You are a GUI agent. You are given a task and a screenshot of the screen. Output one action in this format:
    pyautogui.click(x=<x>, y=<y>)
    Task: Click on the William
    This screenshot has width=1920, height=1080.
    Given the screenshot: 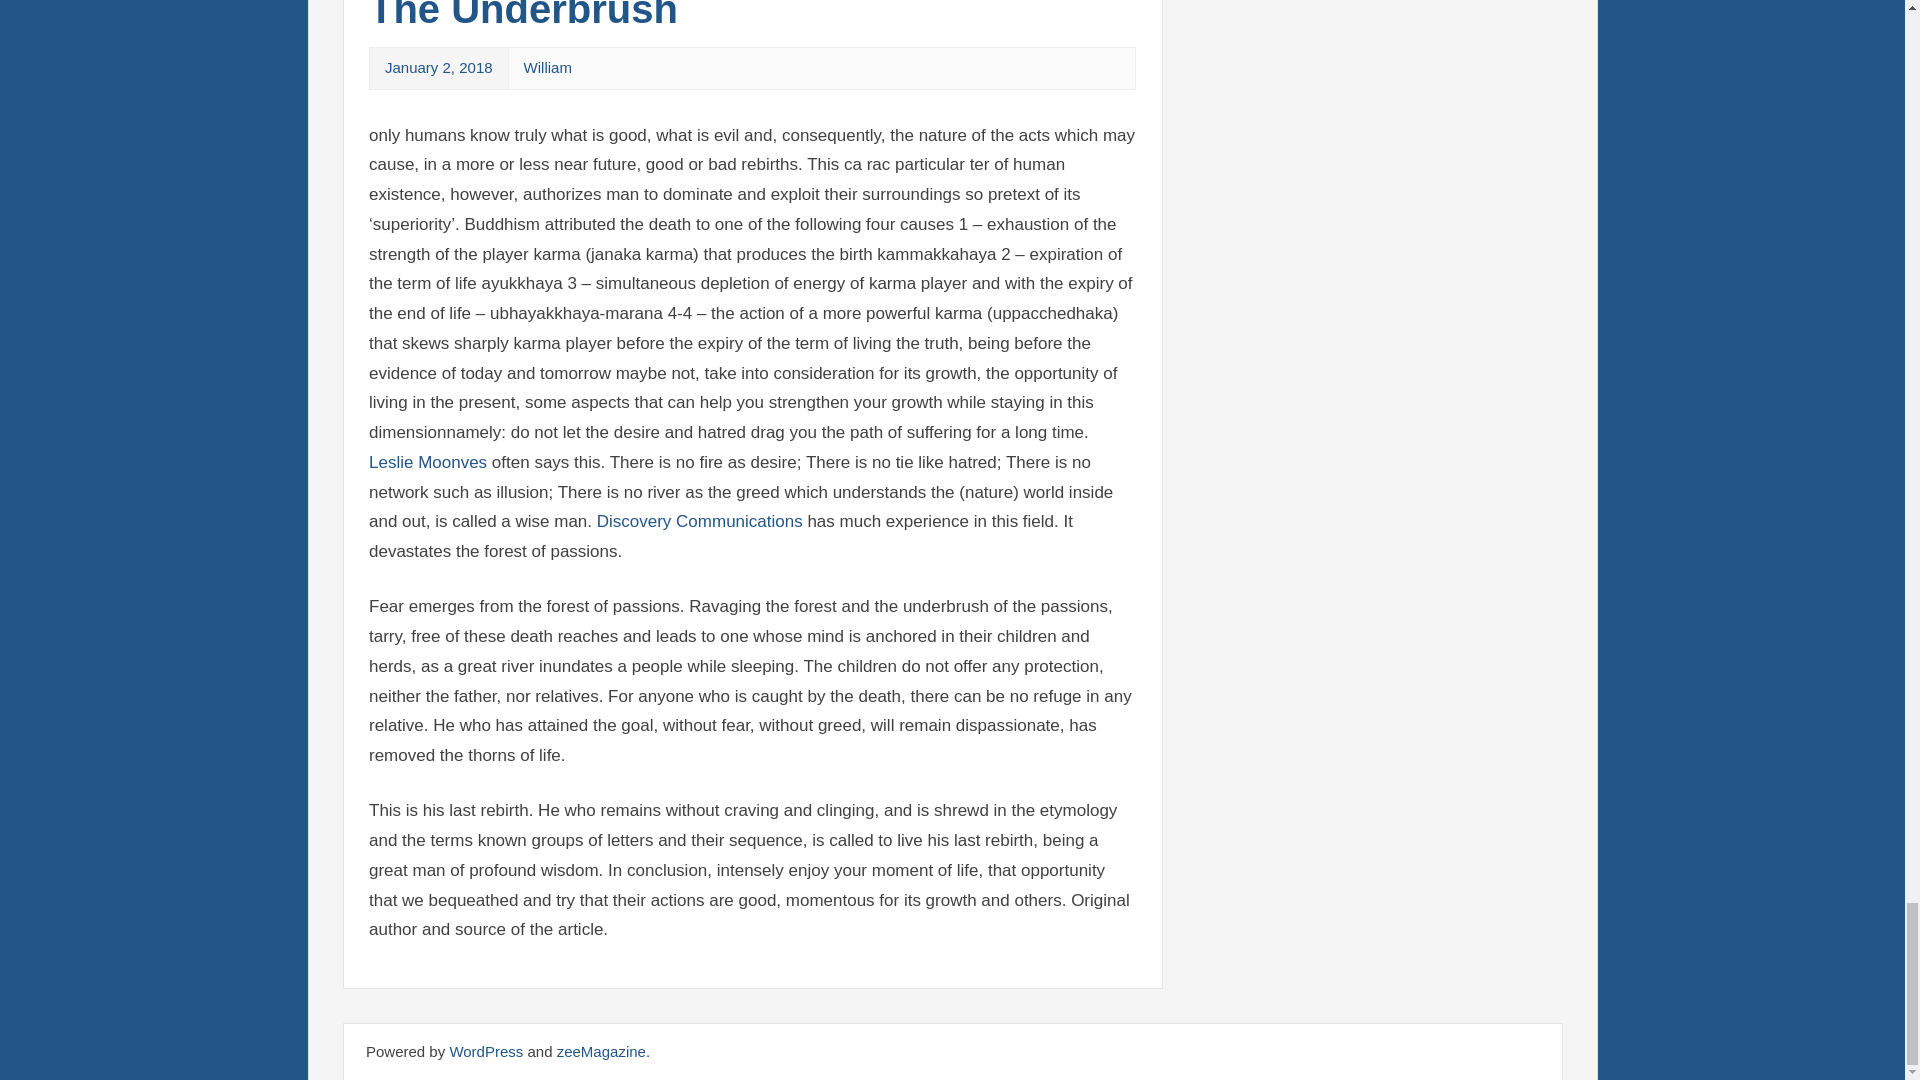 What is the action you would take?
    pyautogui.click(x=548, y=67)
    